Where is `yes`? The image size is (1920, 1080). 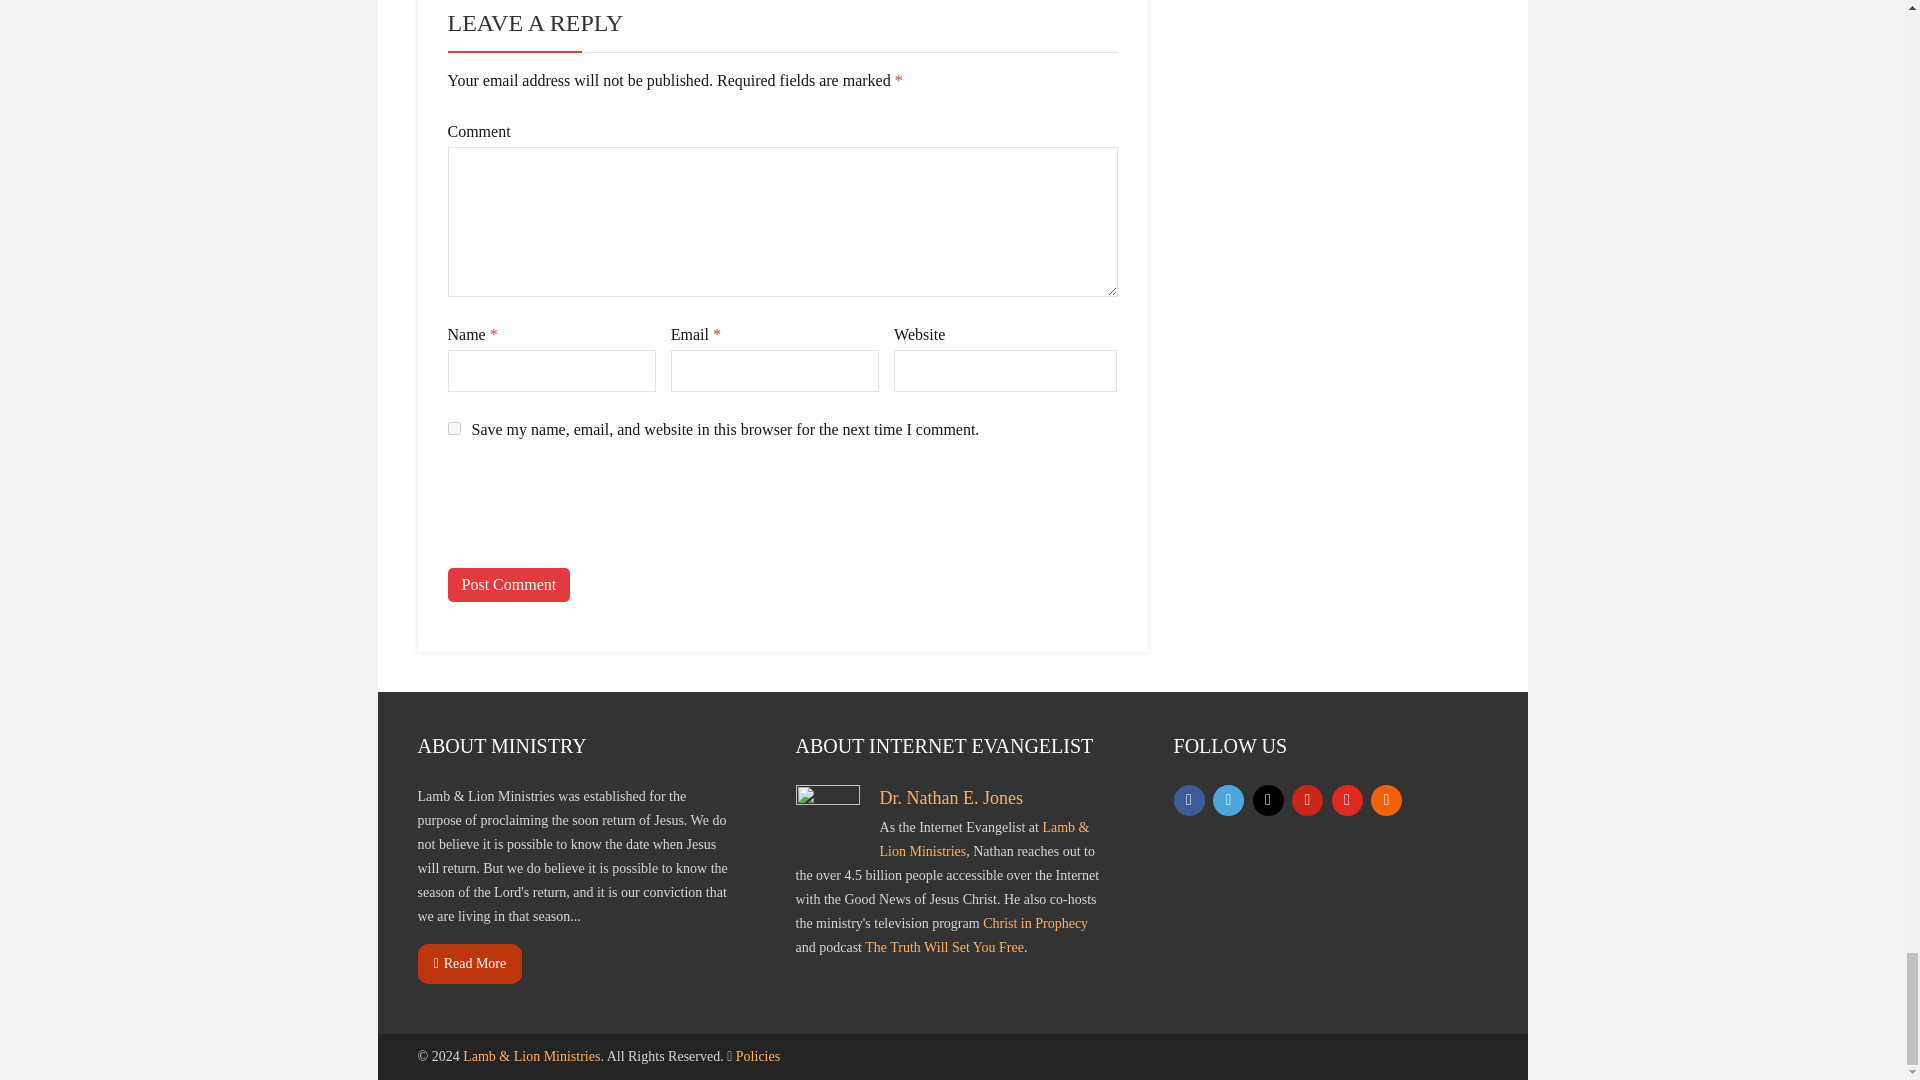 yes is located at coordinates (454, 428).